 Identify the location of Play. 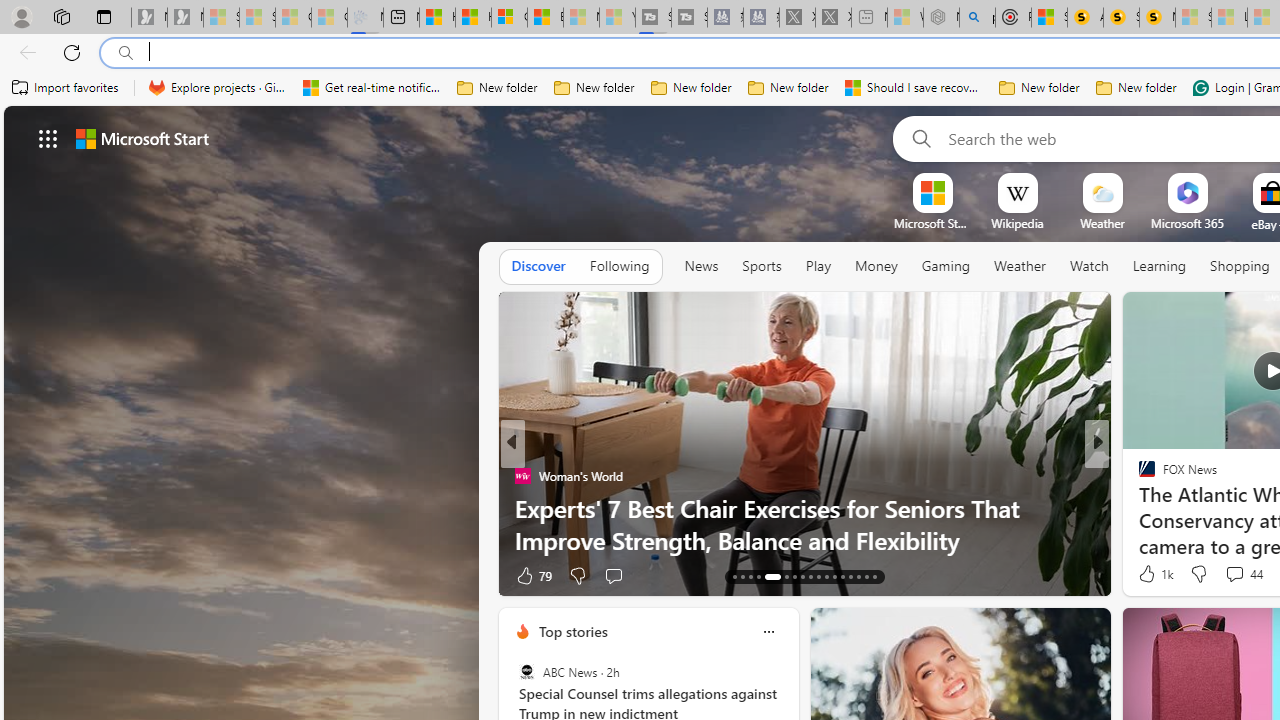
(818, 267).